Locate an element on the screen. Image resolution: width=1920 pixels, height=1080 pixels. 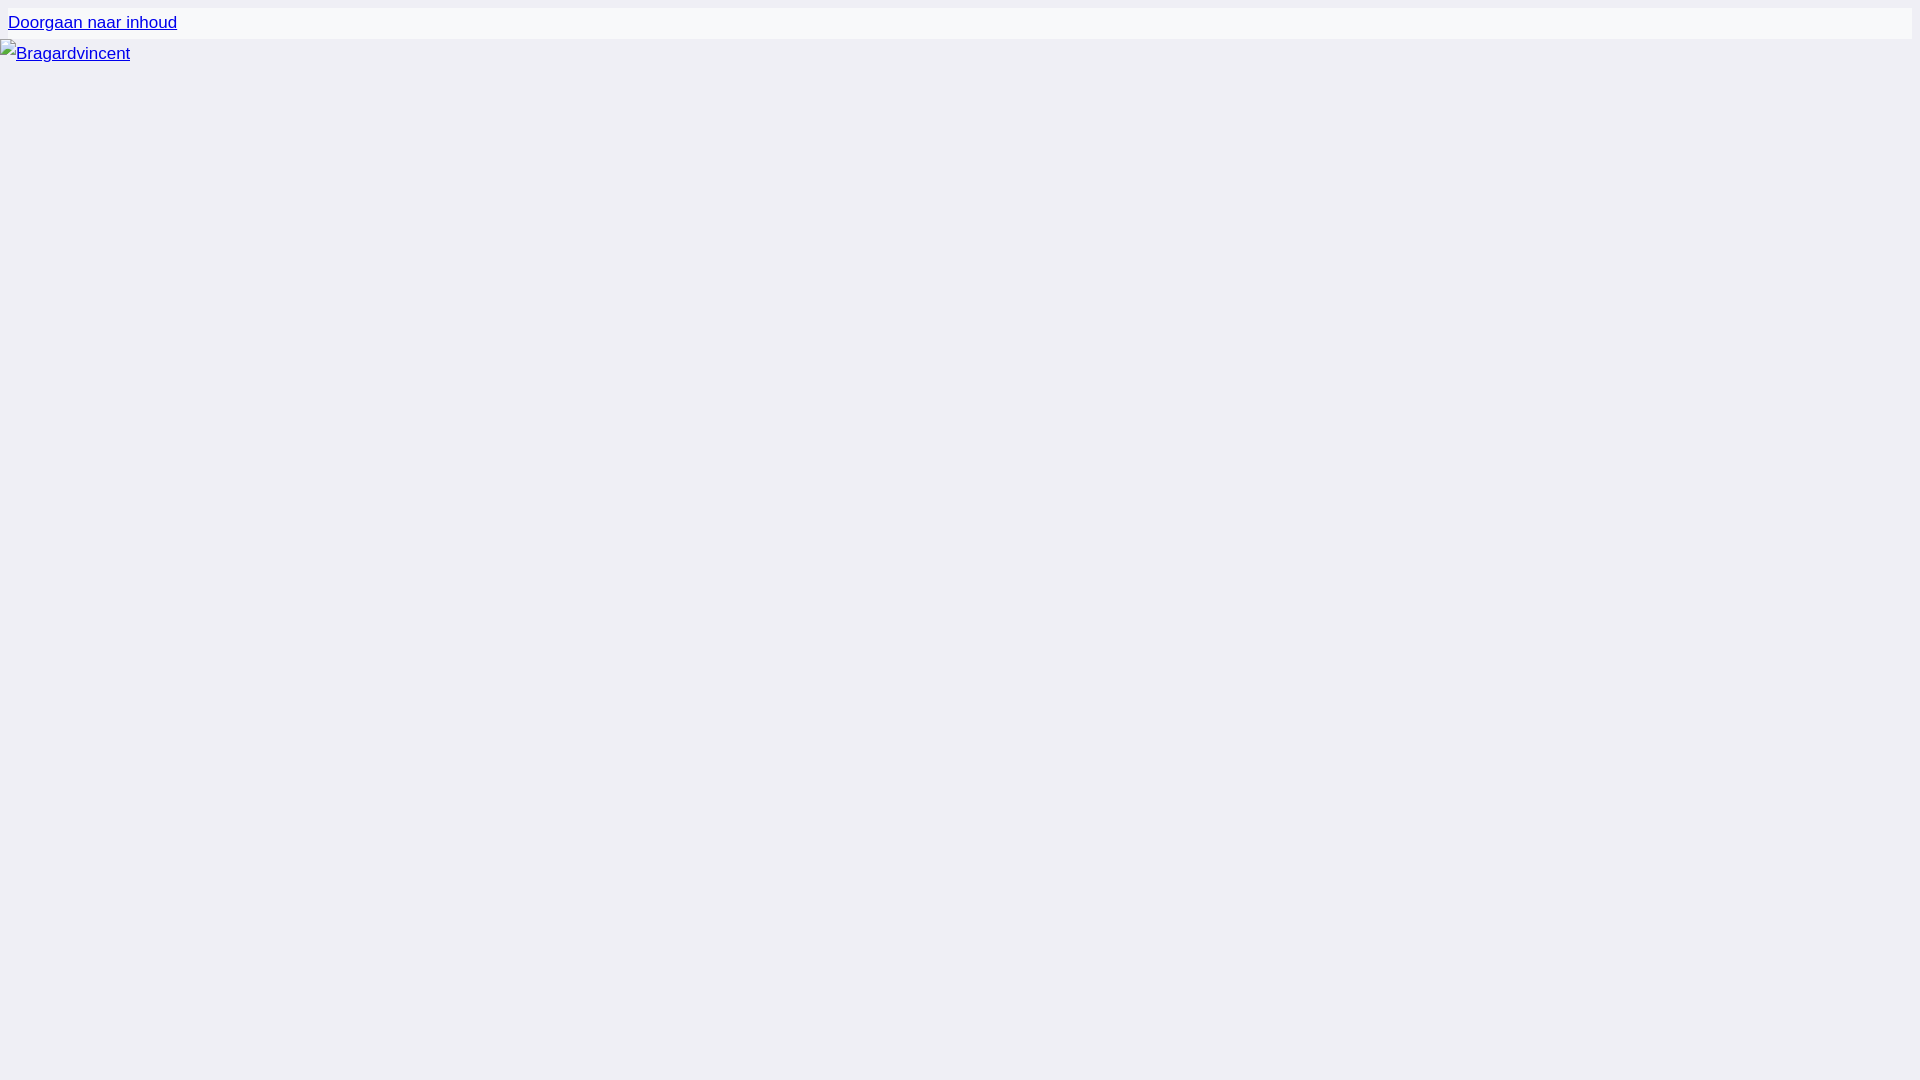
Doorgaan naar inhoud is located at coordinates (92, 22).